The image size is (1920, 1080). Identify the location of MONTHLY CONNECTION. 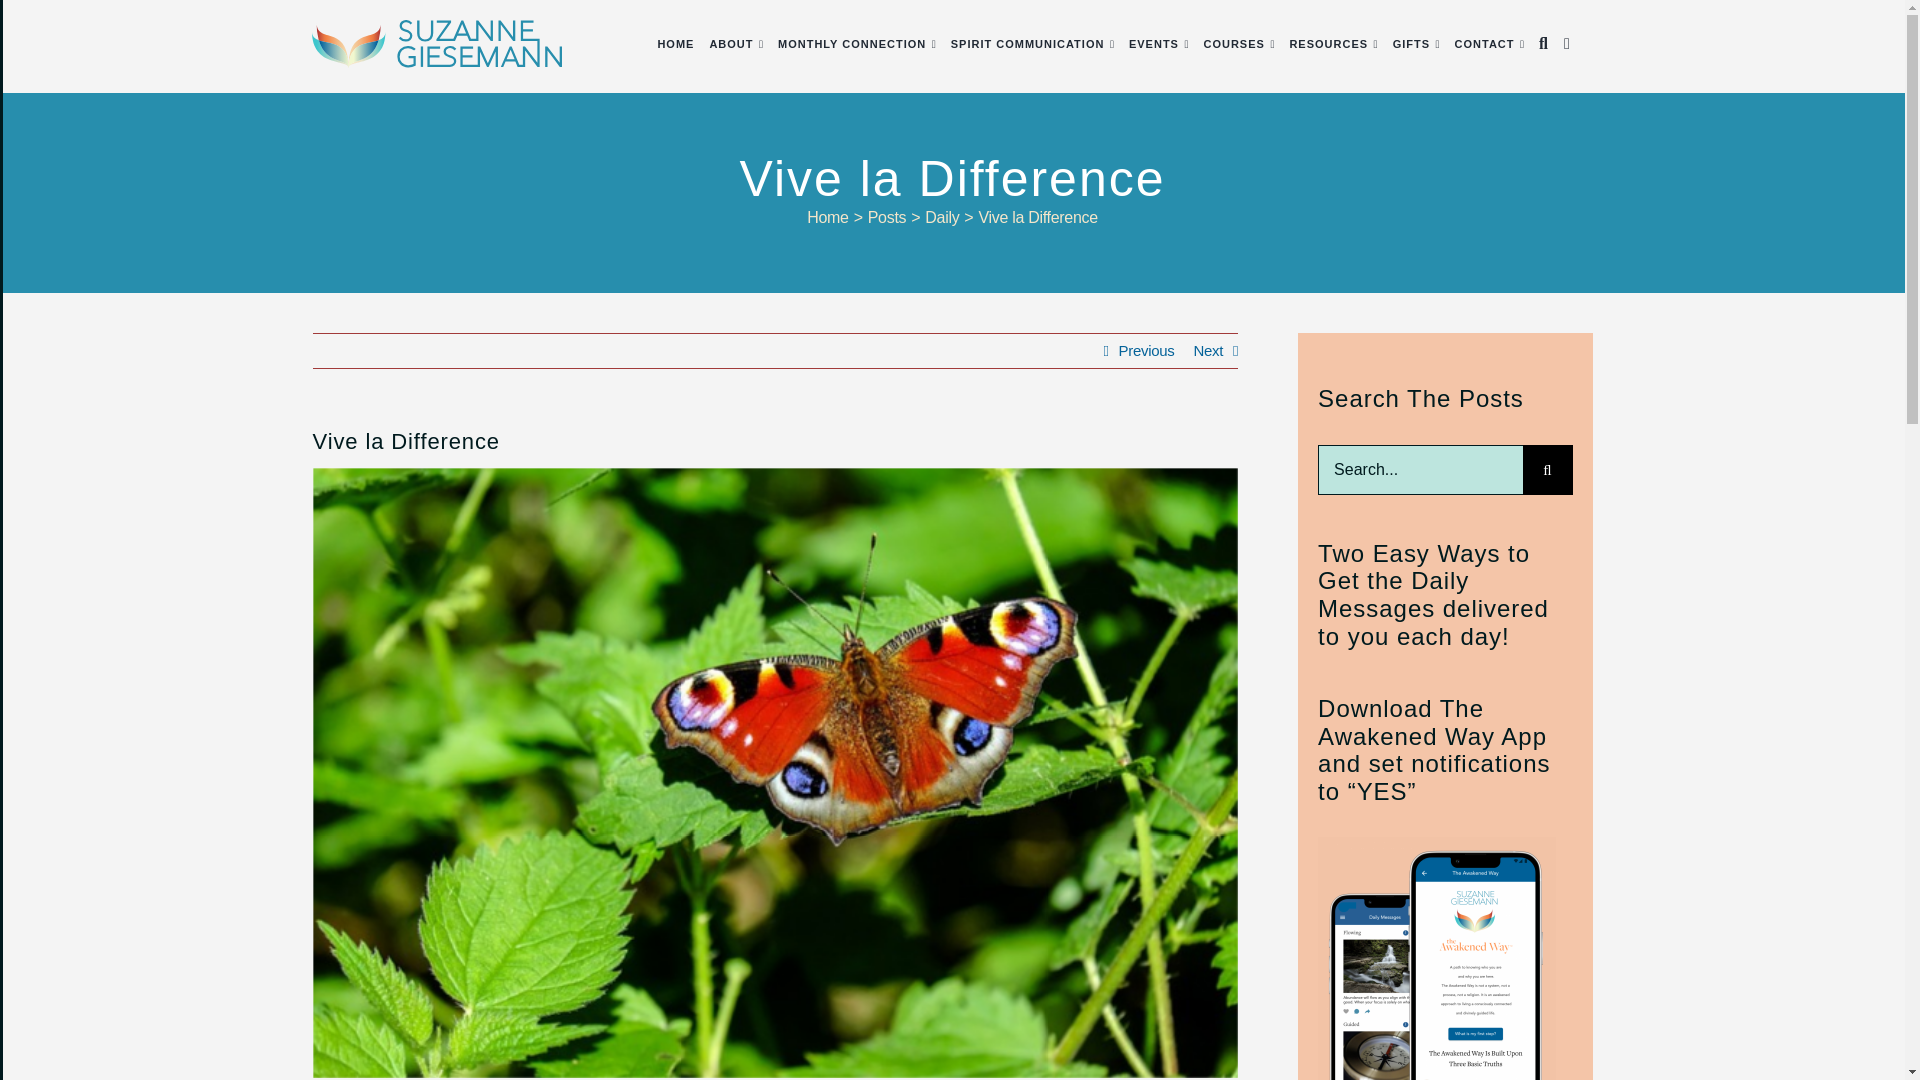
(851, 44).